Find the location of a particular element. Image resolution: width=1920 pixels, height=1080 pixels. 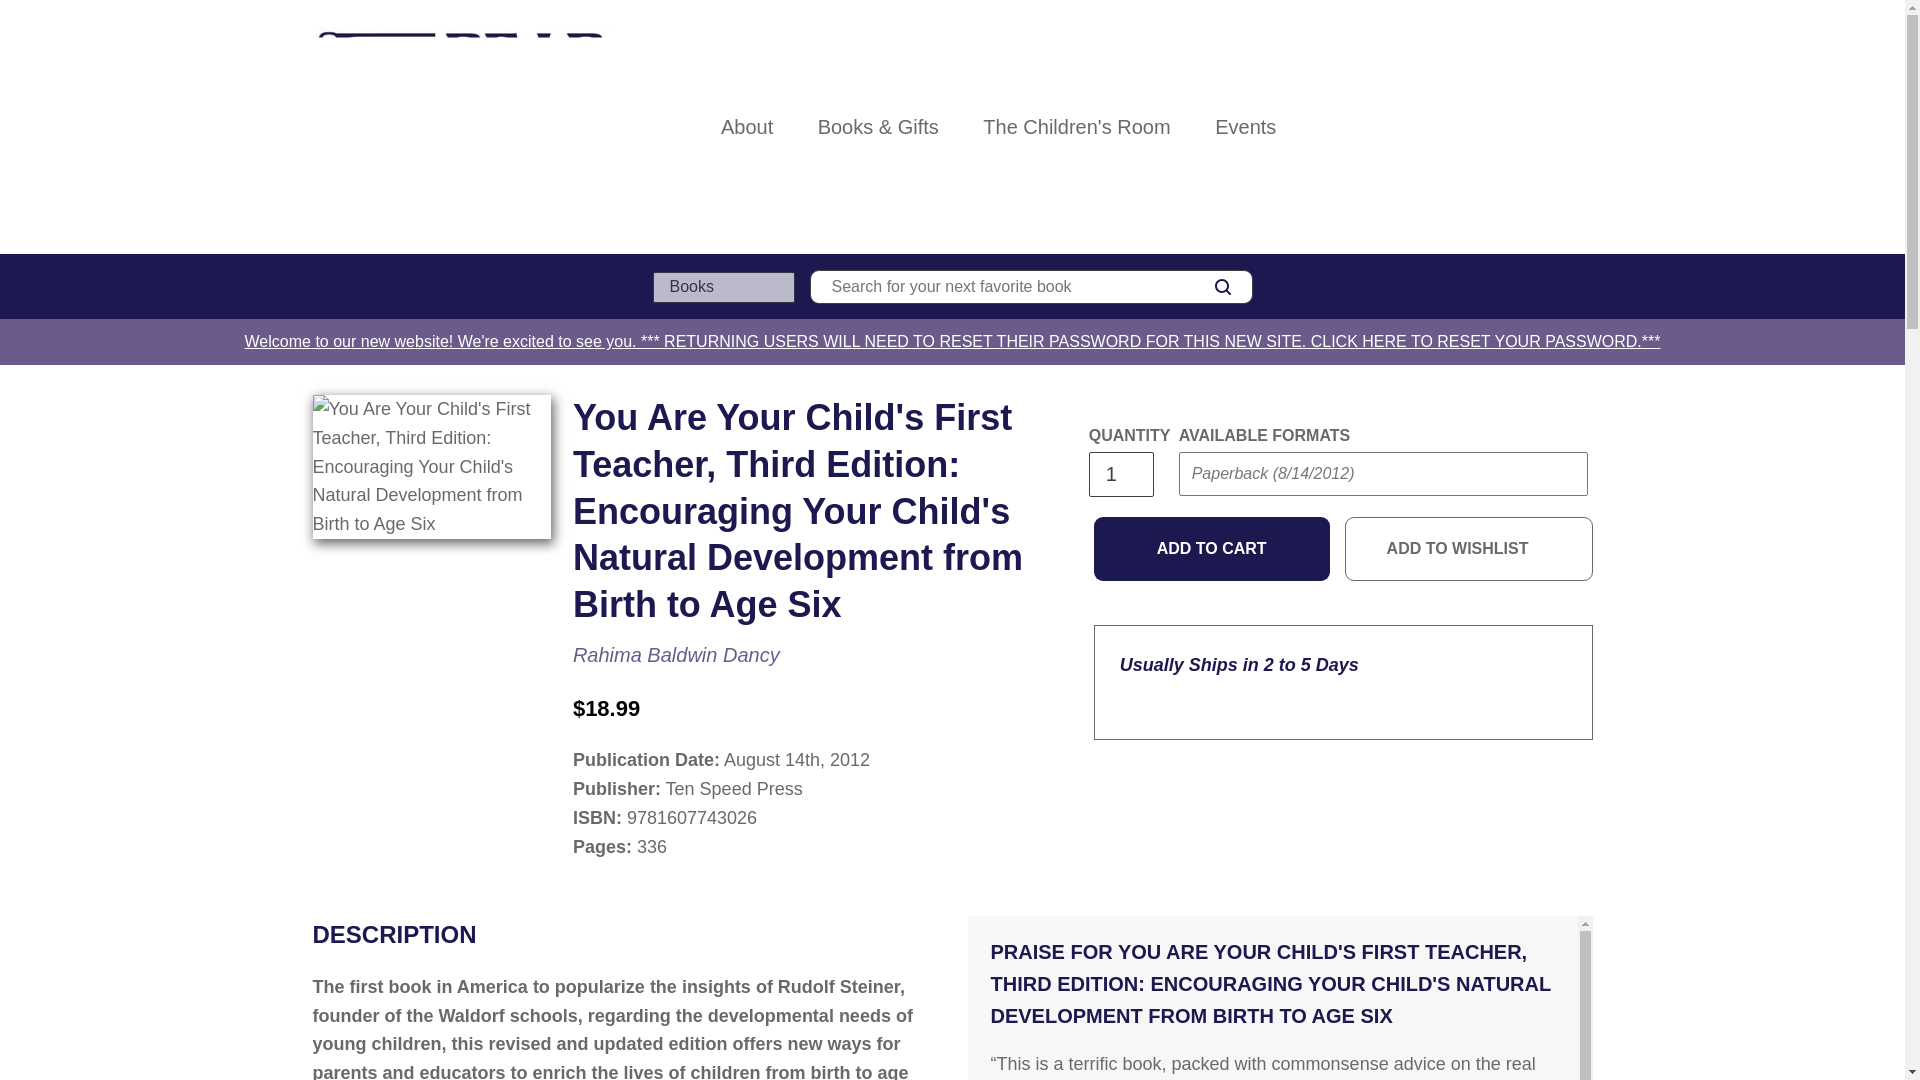

Wishlist is located at coordinates (1540, 126).